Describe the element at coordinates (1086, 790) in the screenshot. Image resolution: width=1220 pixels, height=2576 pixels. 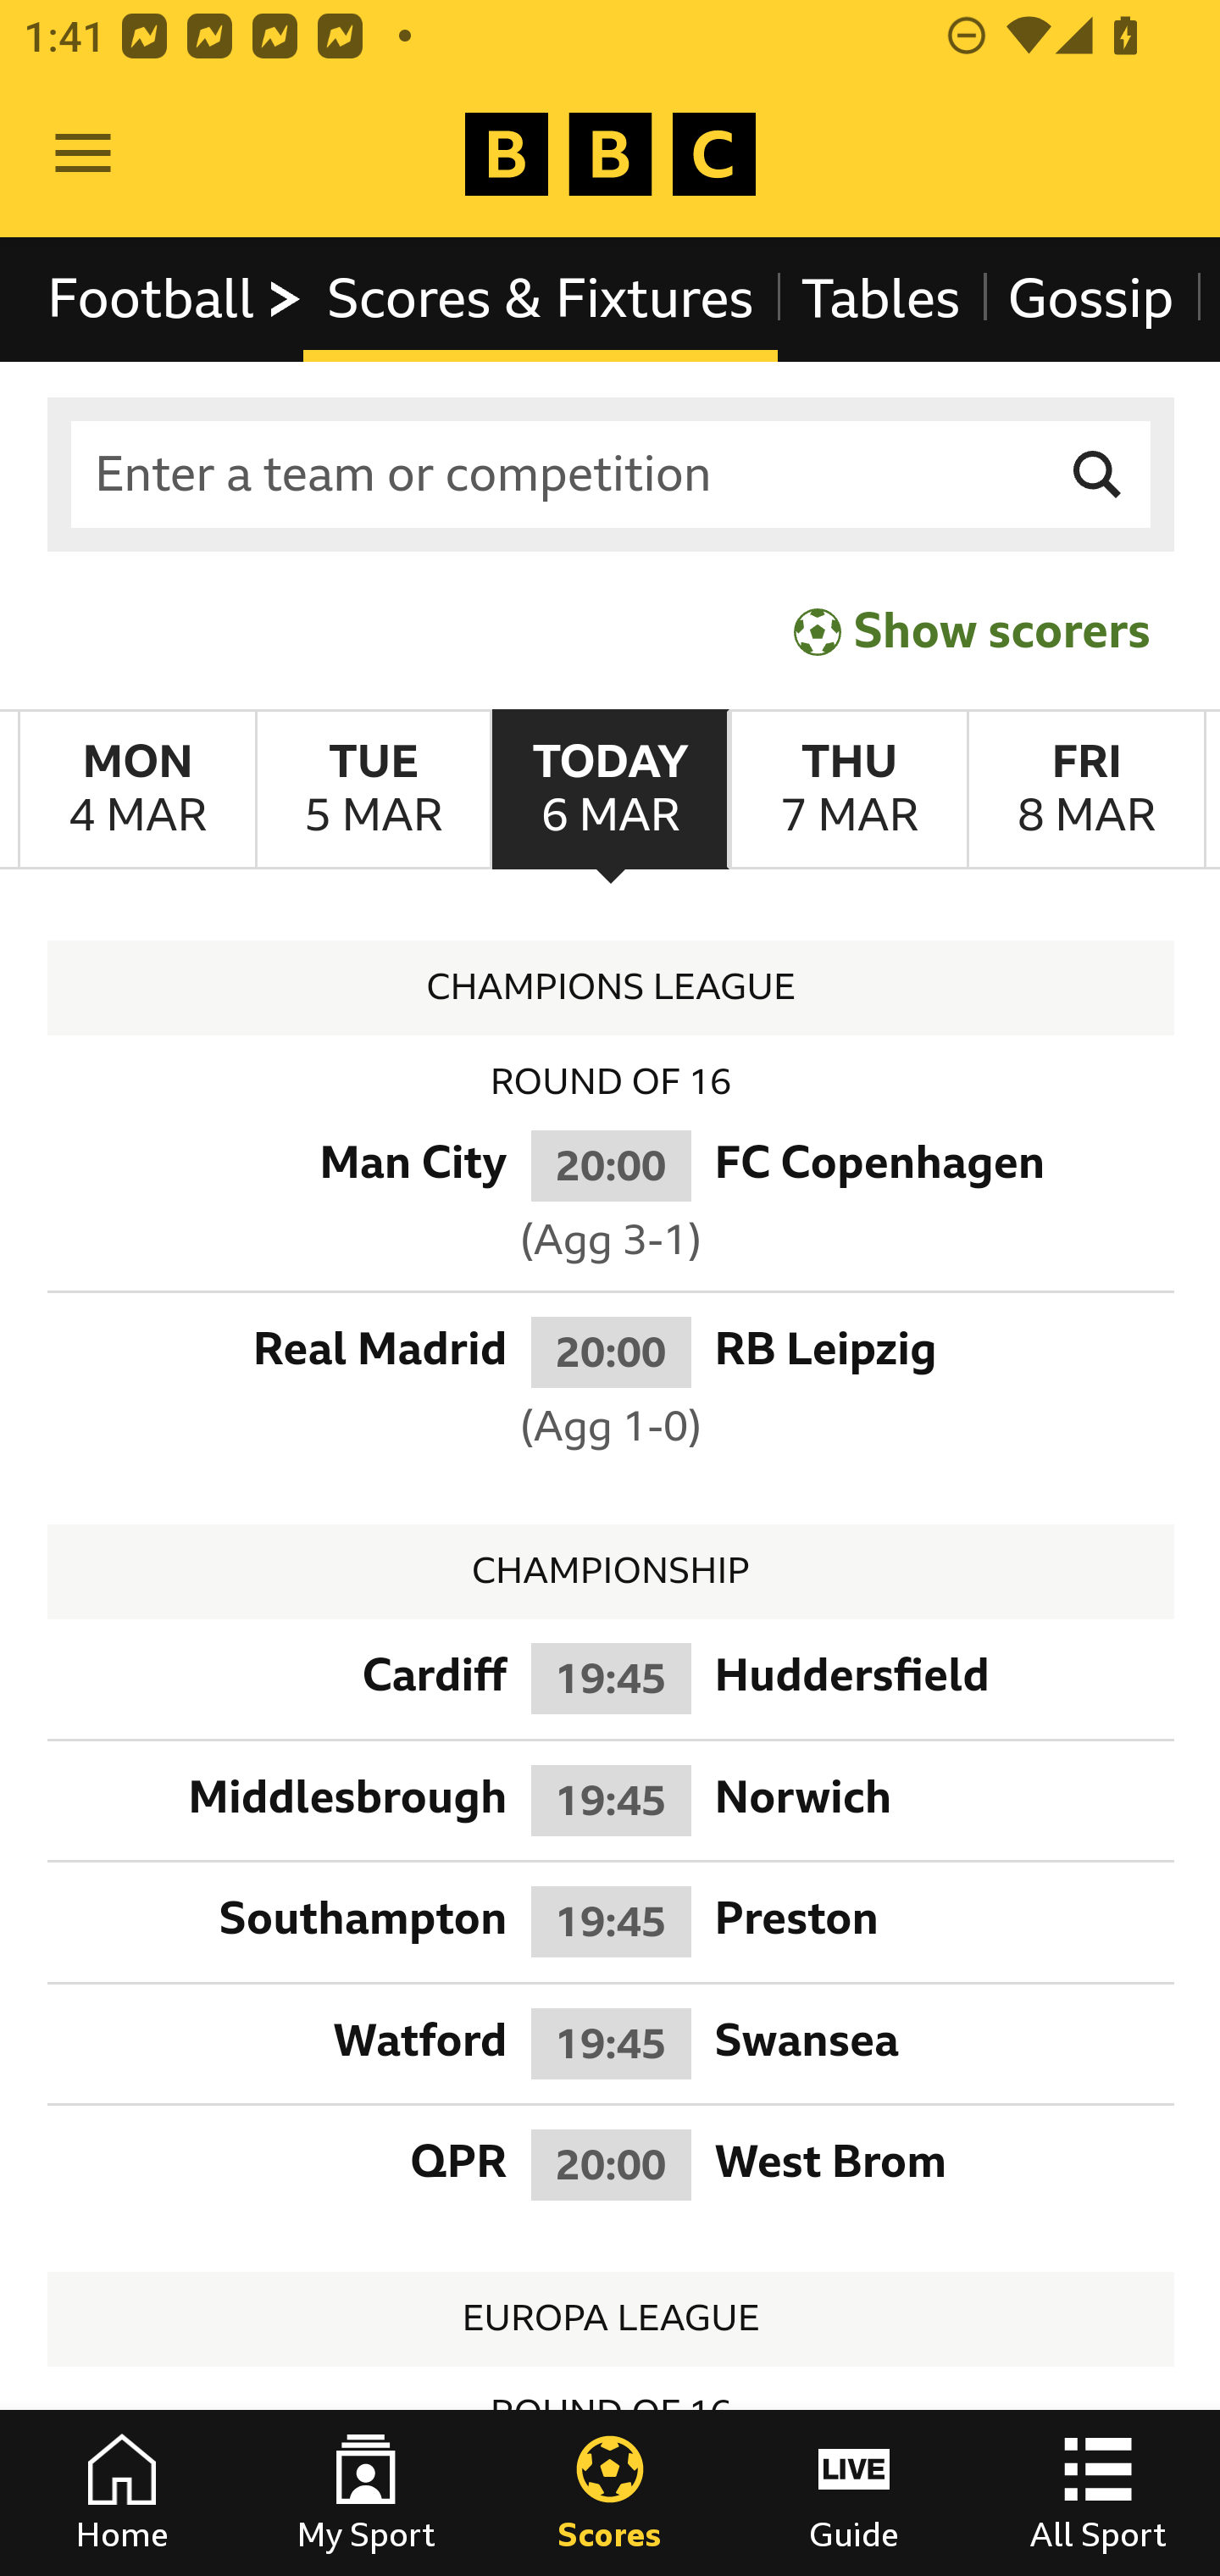
I see `FridayMarch 8th Friday March 8th` at that location.